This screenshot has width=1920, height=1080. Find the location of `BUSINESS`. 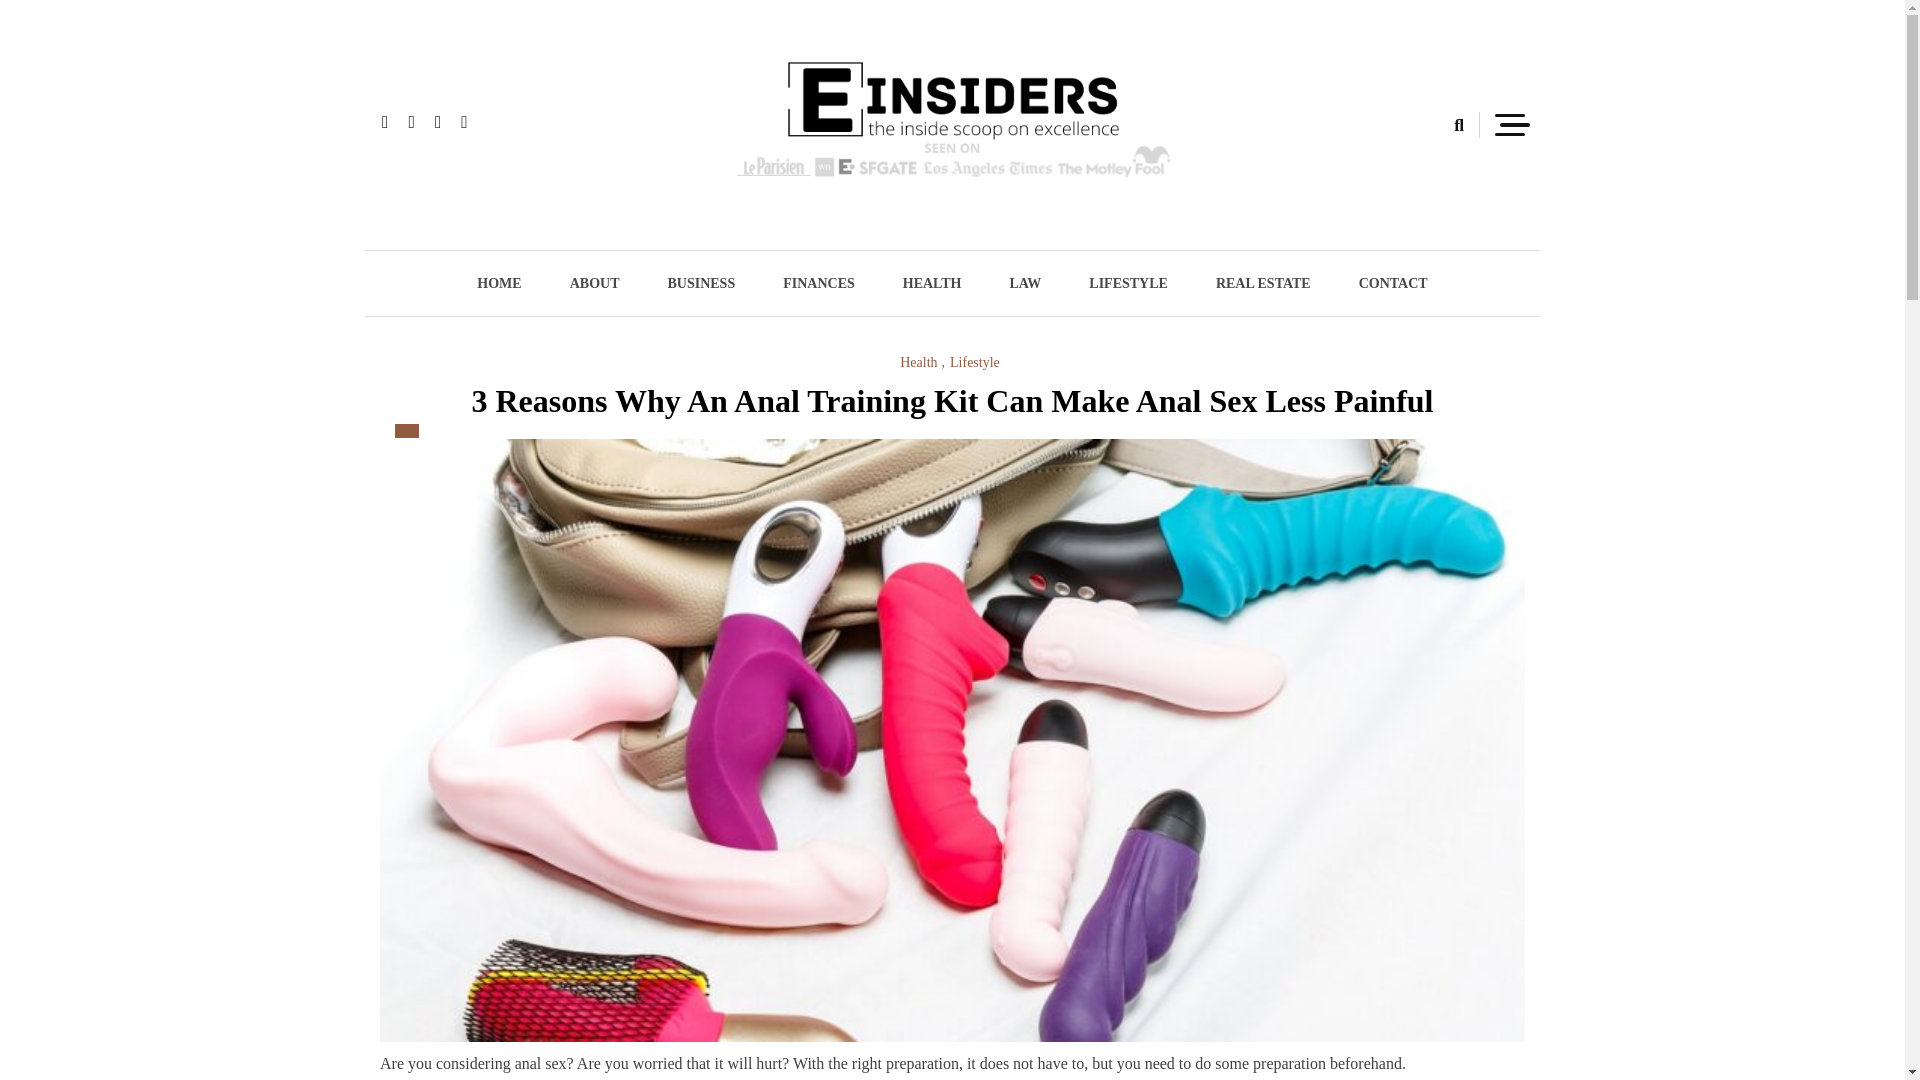

BUSINESS is located at coordinates (700, 283).